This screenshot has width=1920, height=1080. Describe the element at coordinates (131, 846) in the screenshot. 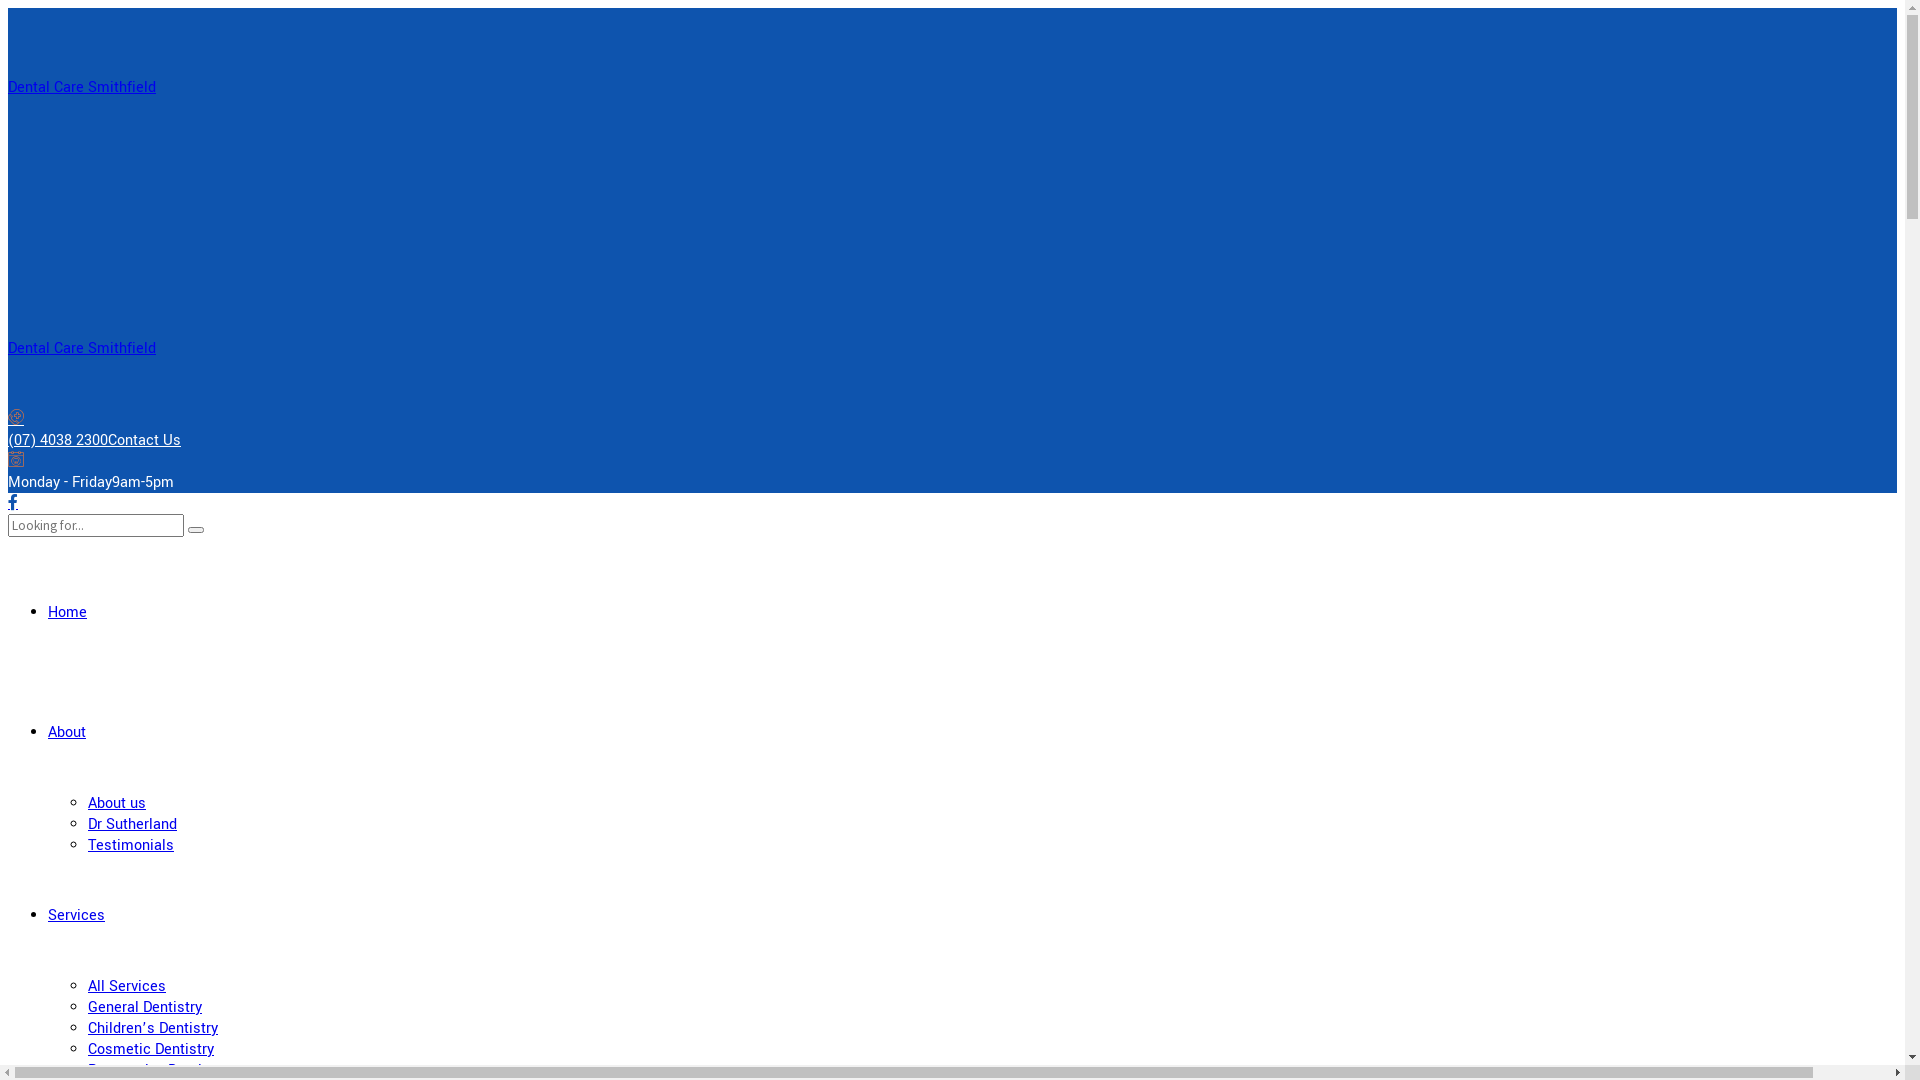

I see `Testimonials` at that location.